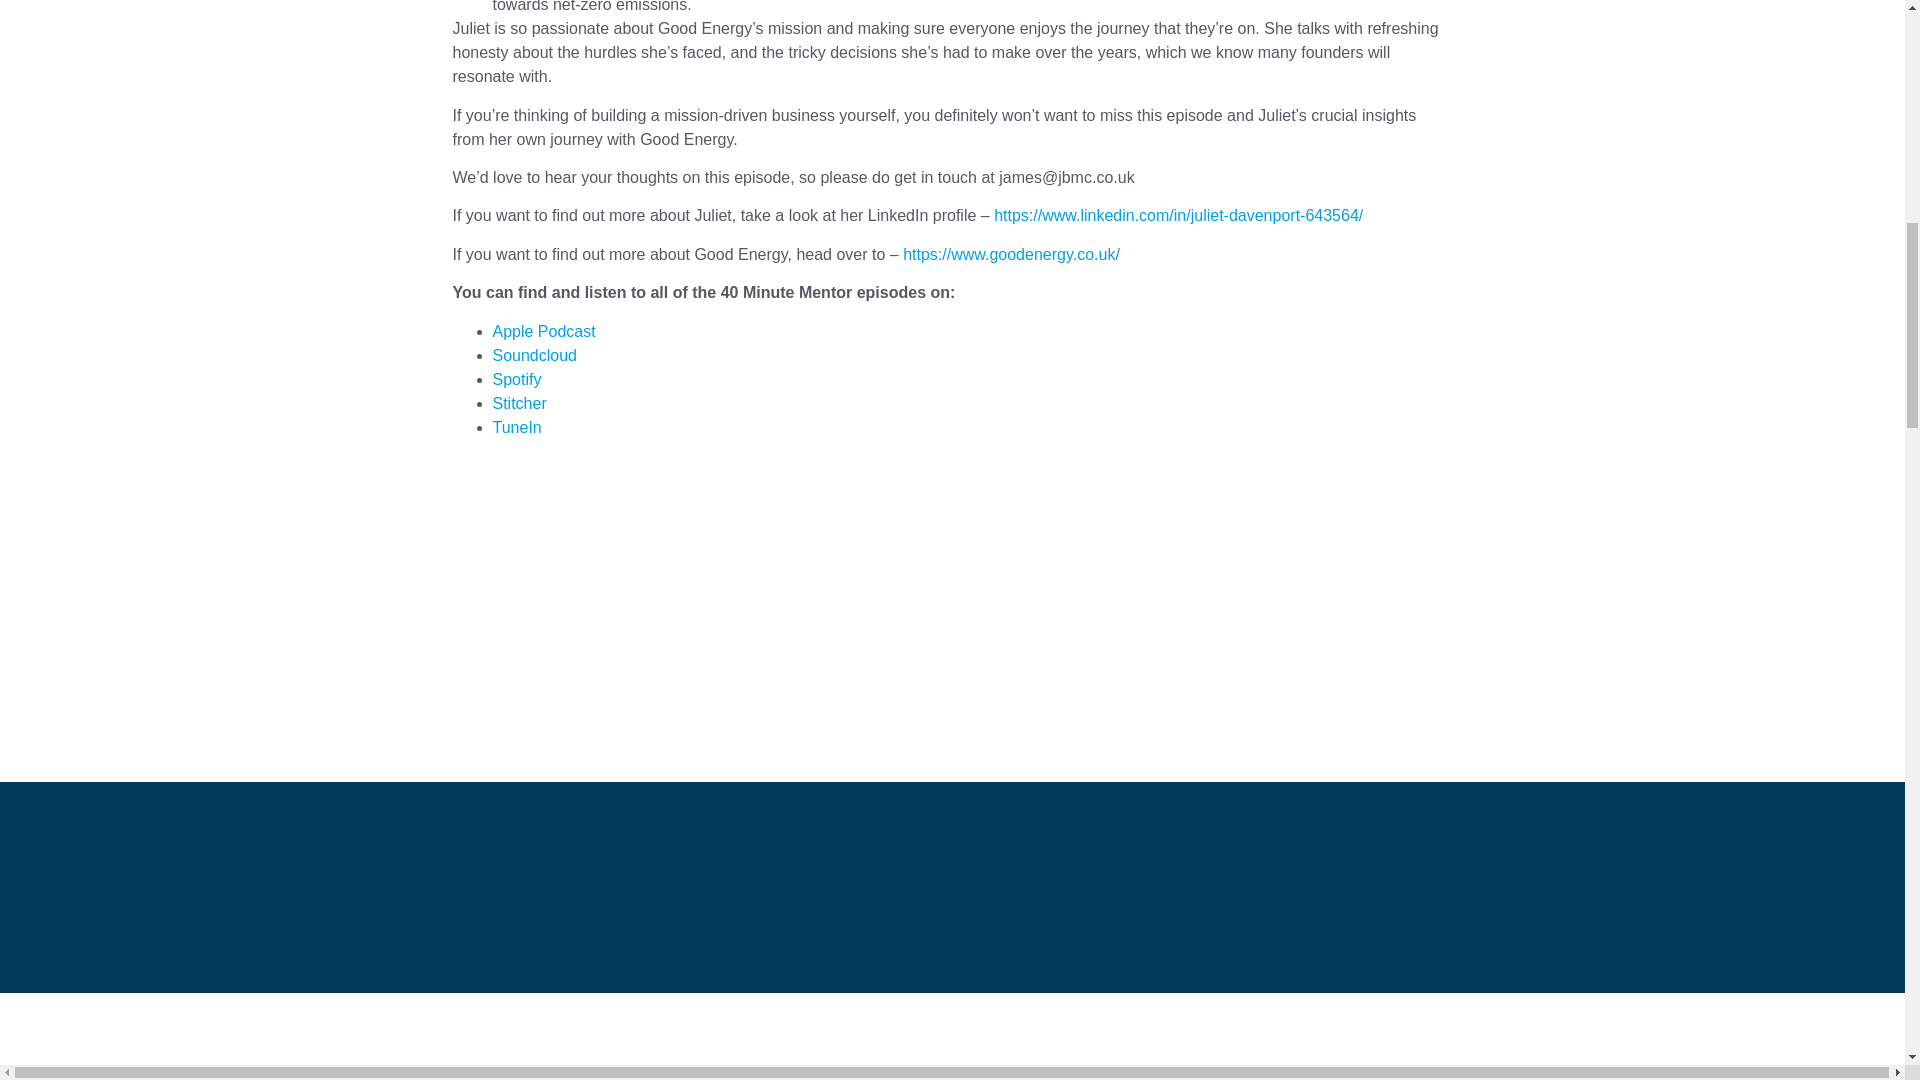  Describe the element at coordinates (518, 378) in the screenshot. I see `Spotify ` at that location.